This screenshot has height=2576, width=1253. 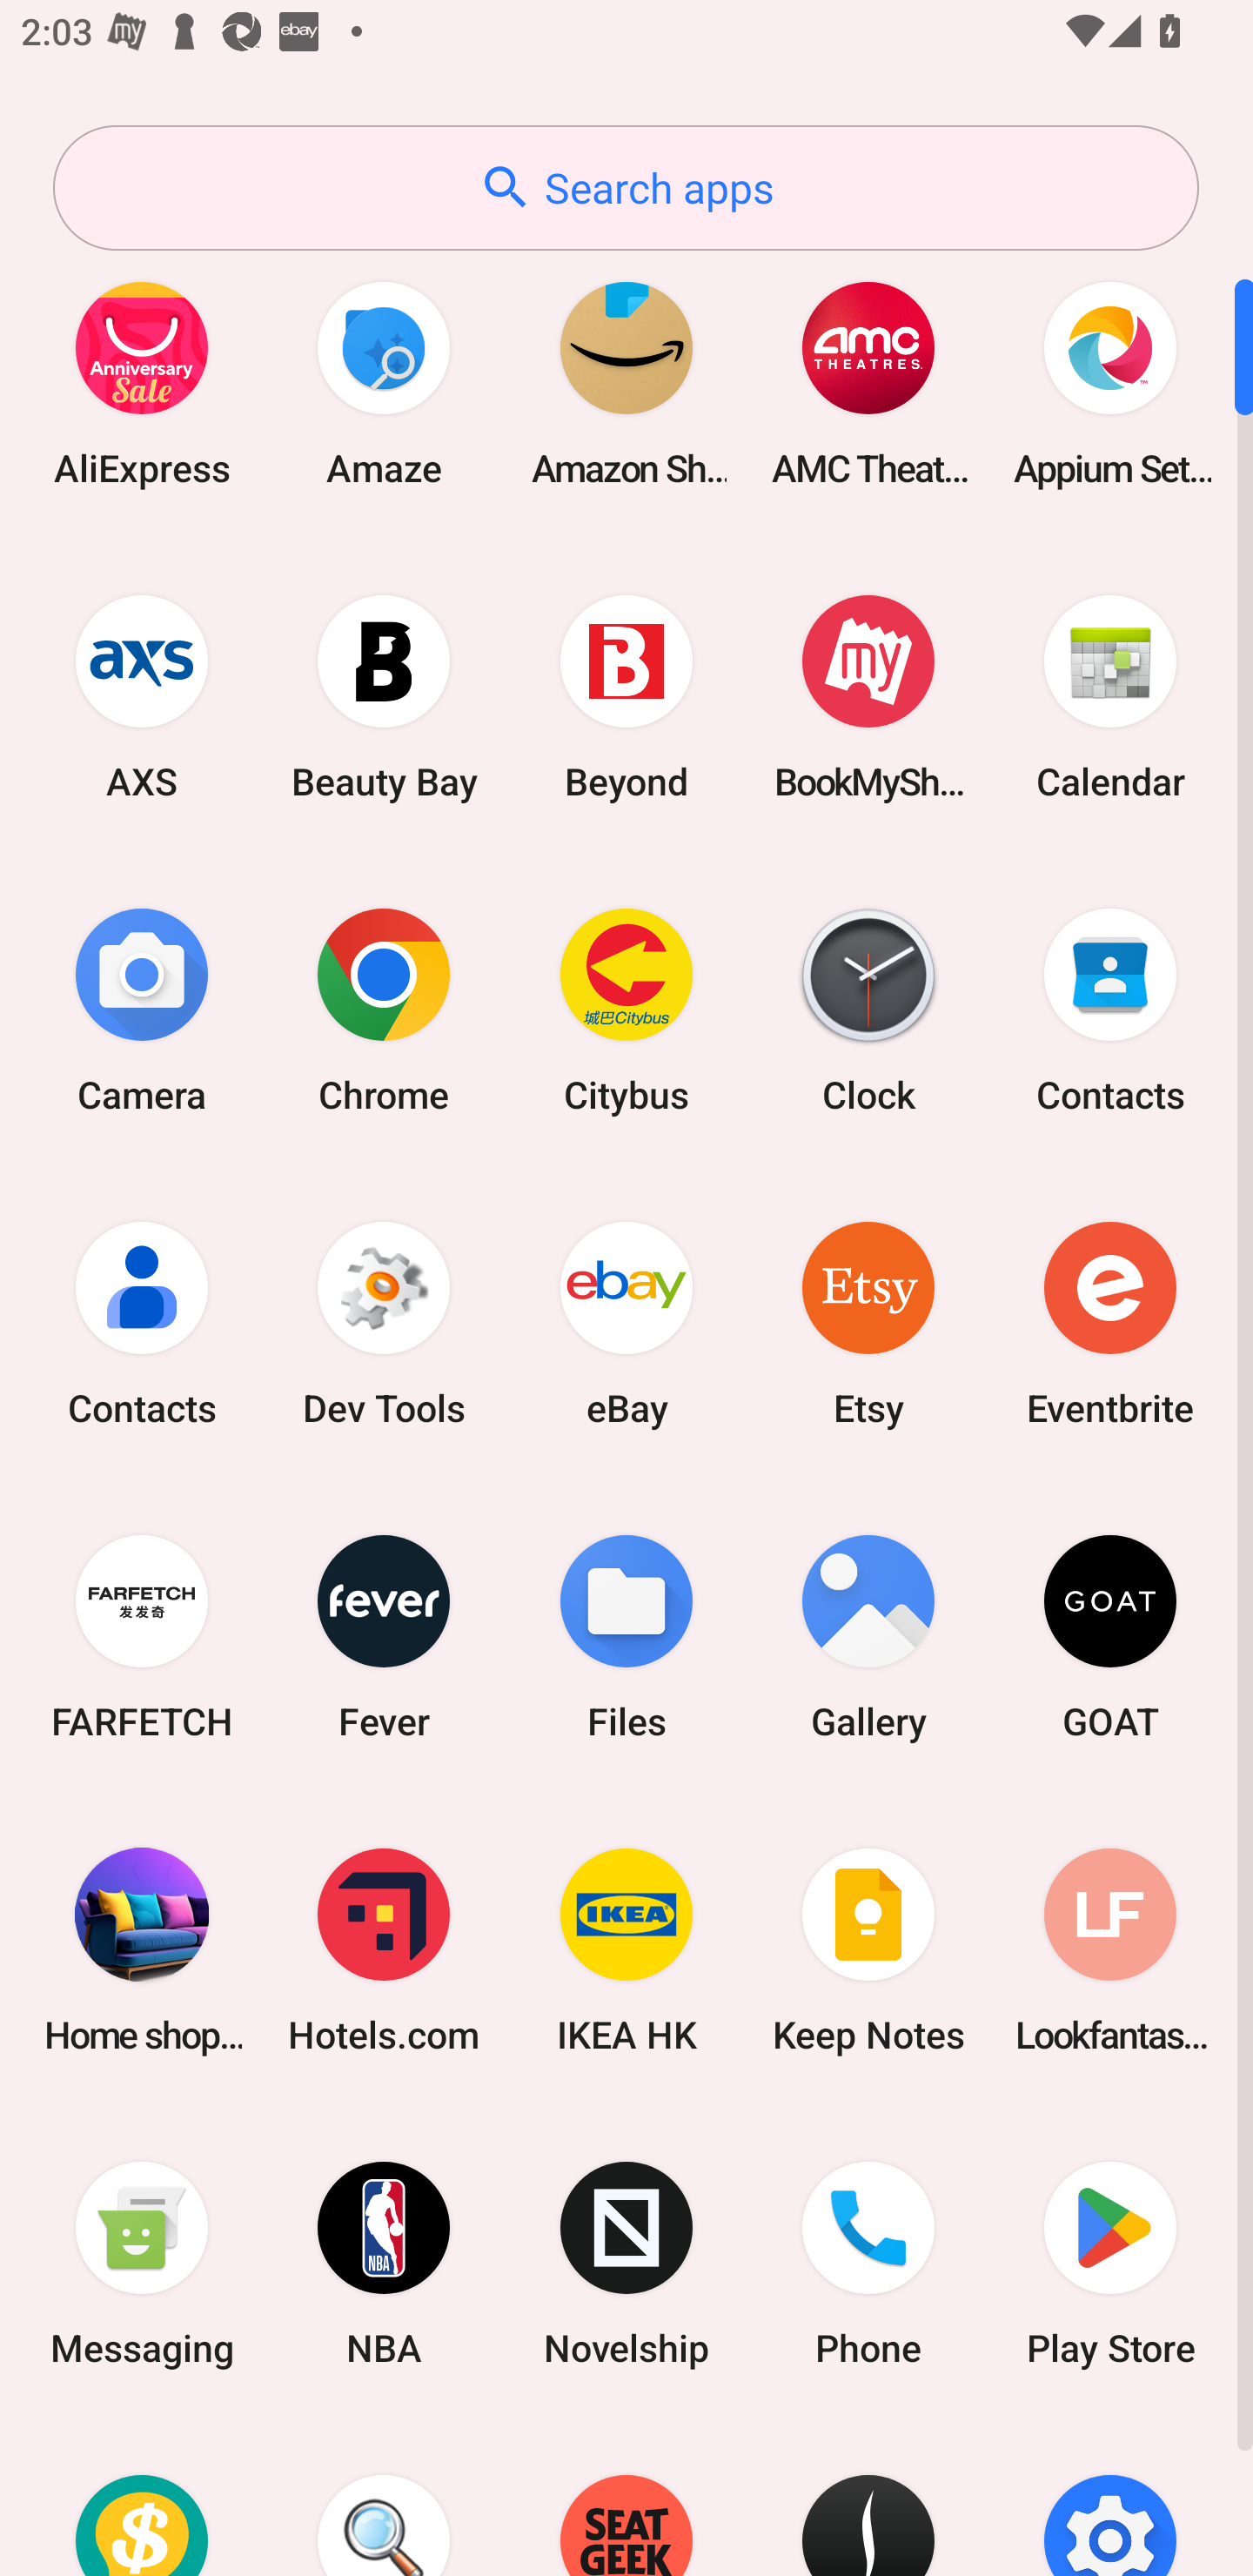 What do you see at coordinates (626, 2264) in the screenshot?
I see `Novelship` at bounding box center [626, 2264].